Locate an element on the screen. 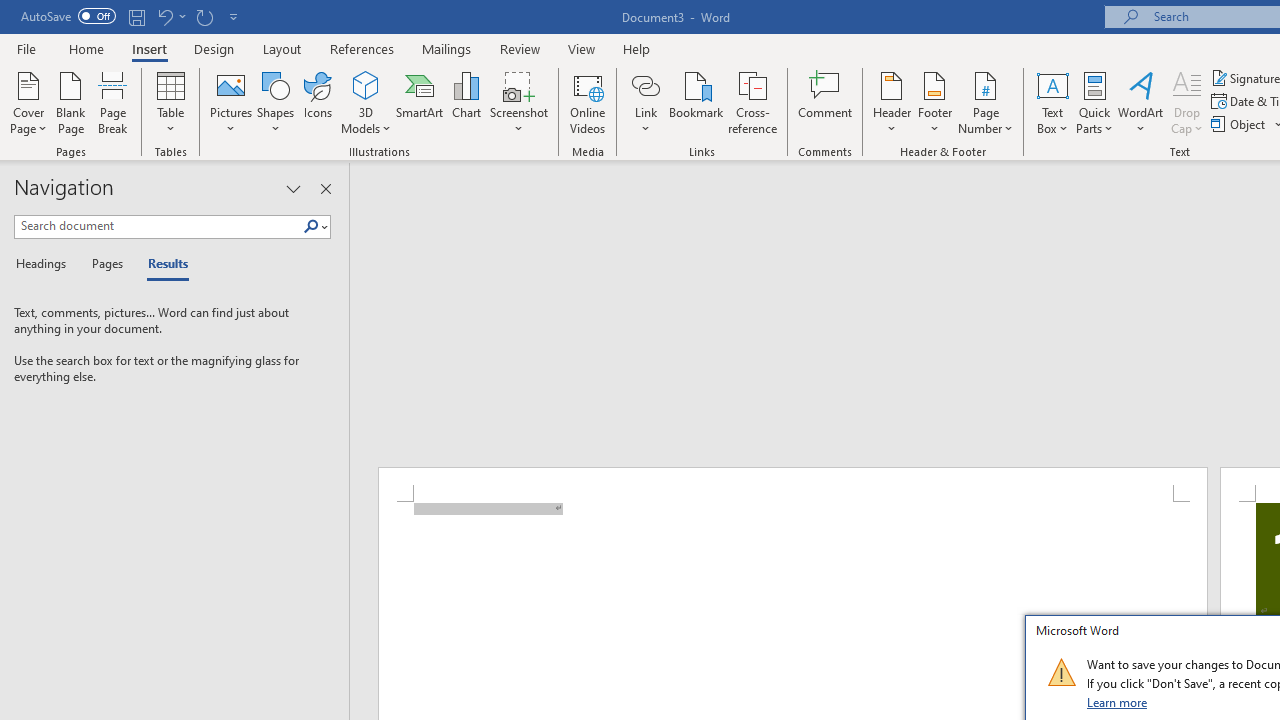  Drop Cap is located at coordinates (1187, 102).